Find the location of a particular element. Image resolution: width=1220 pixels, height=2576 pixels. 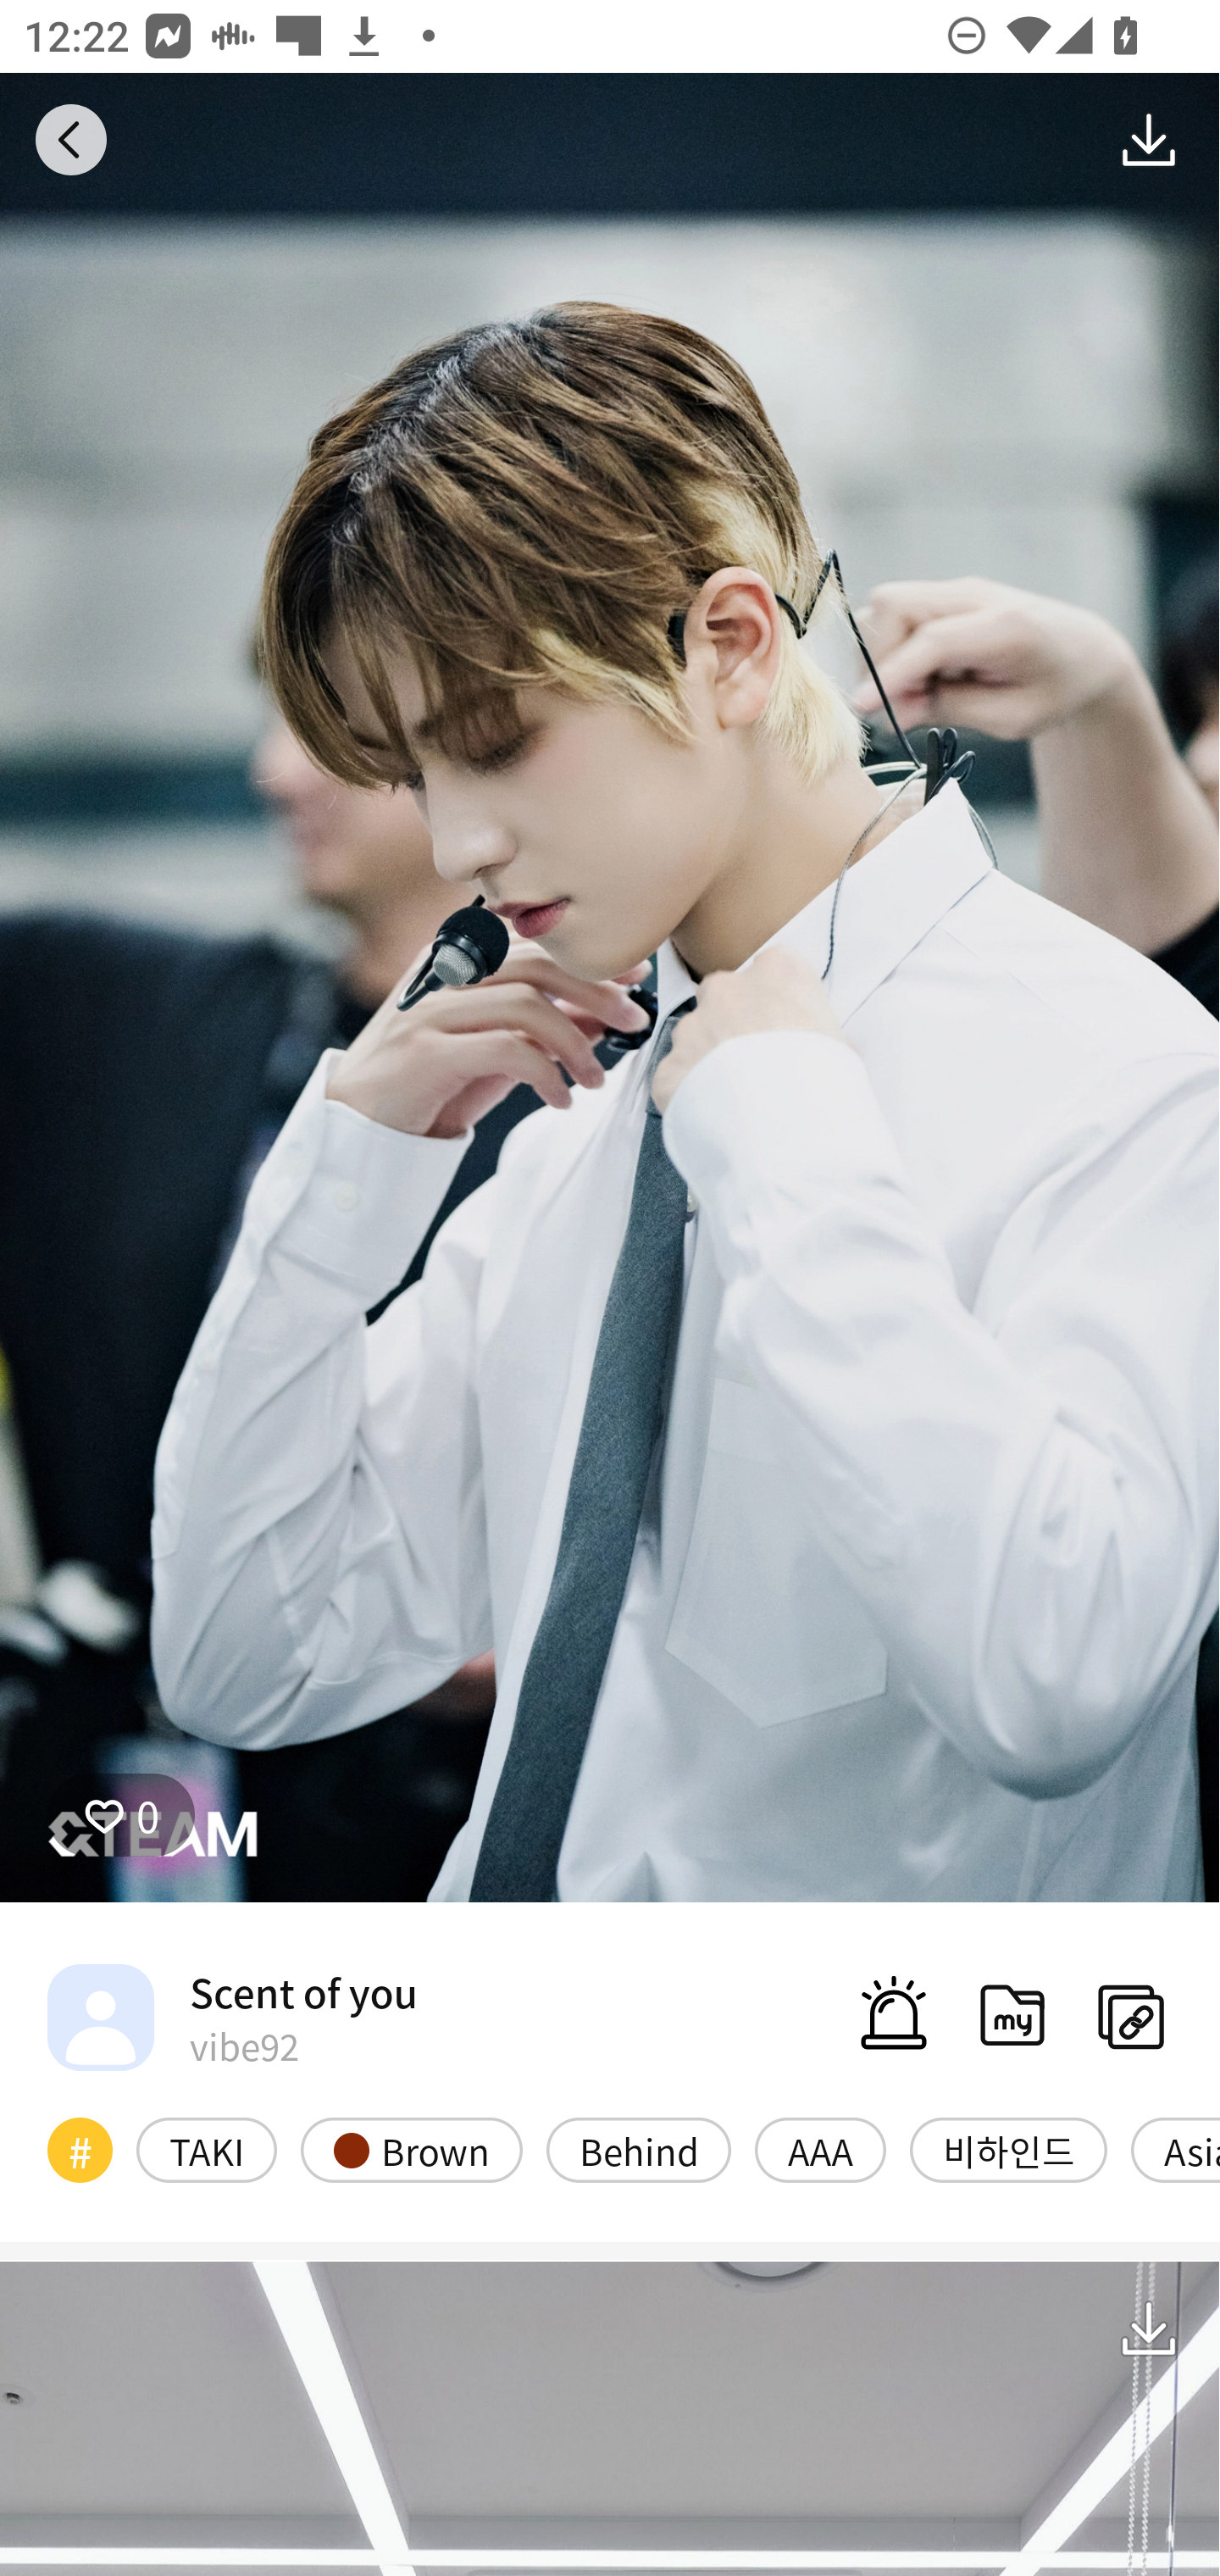

Scent of you vibe92 is located at coordinates (232, 2017).